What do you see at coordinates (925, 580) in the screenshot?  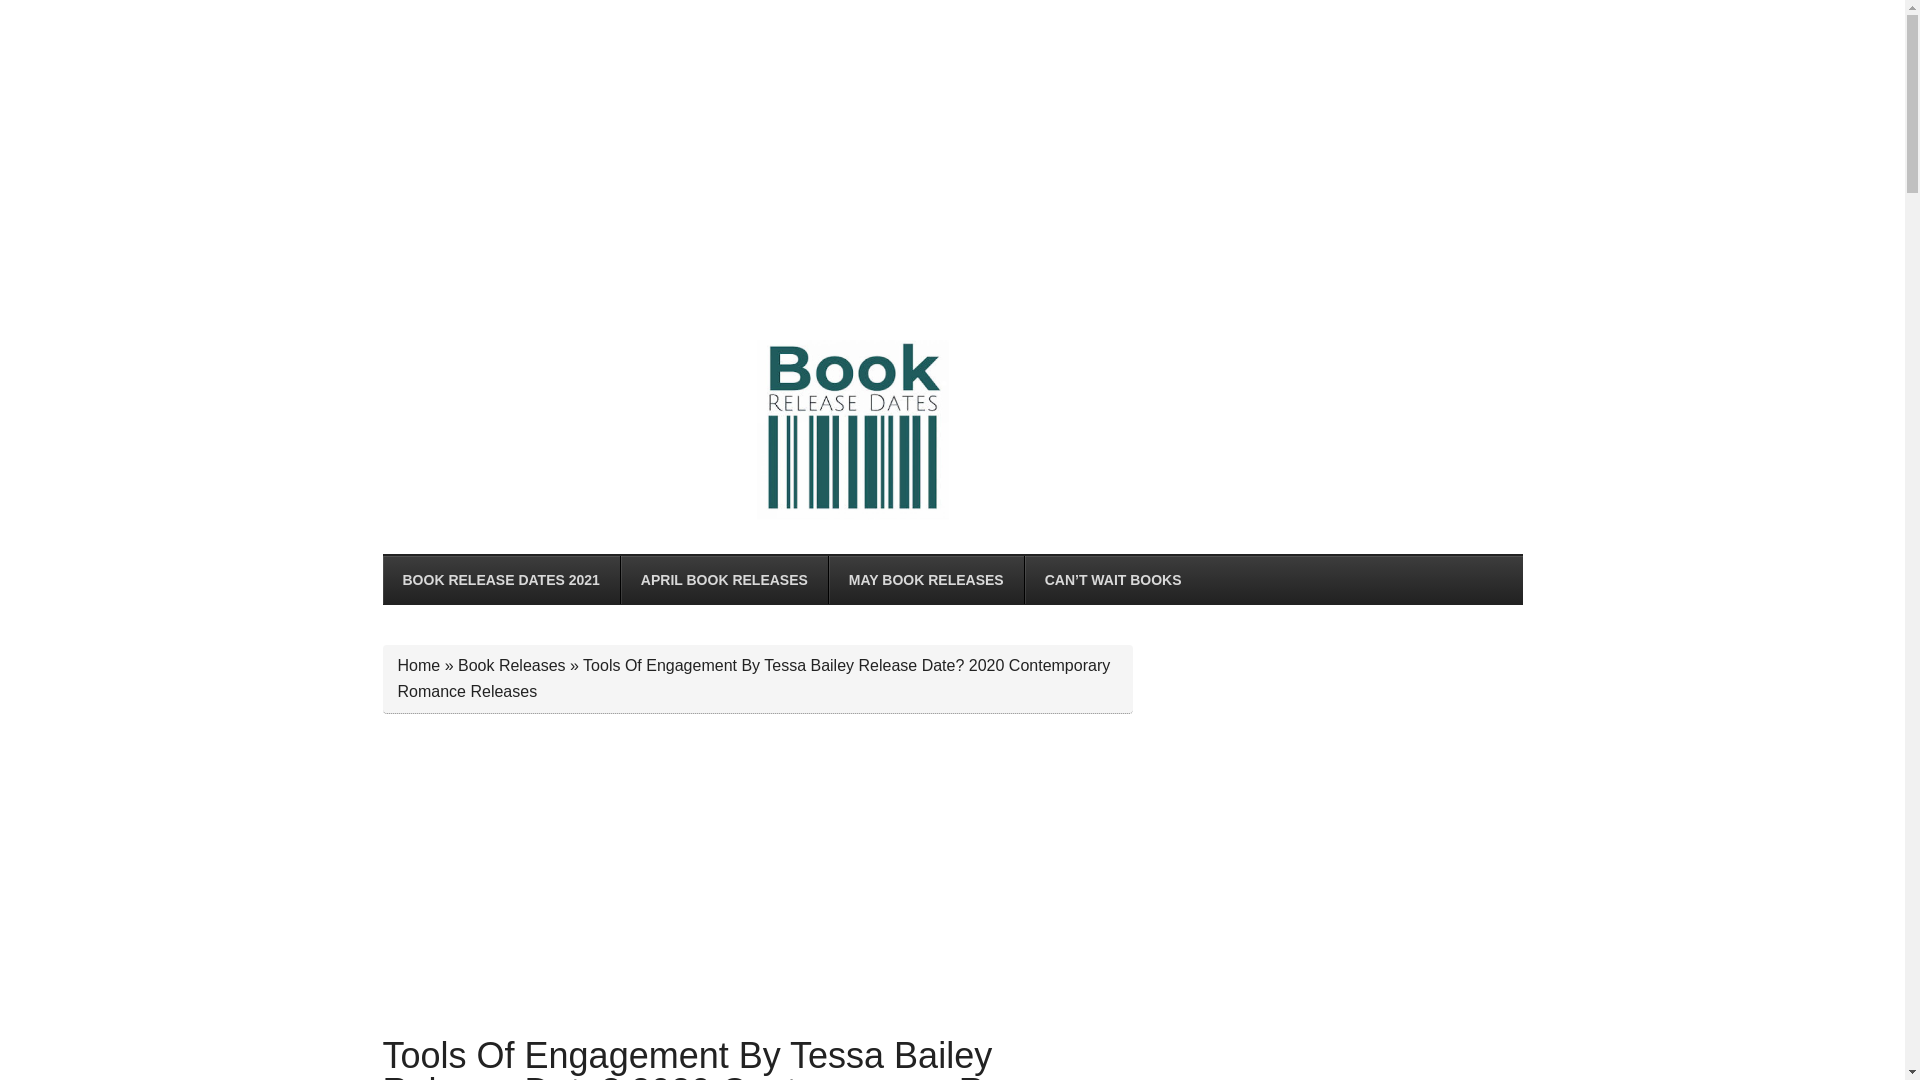 I see `MAY BOOK RELEASES` at bounding box center [925, 580].